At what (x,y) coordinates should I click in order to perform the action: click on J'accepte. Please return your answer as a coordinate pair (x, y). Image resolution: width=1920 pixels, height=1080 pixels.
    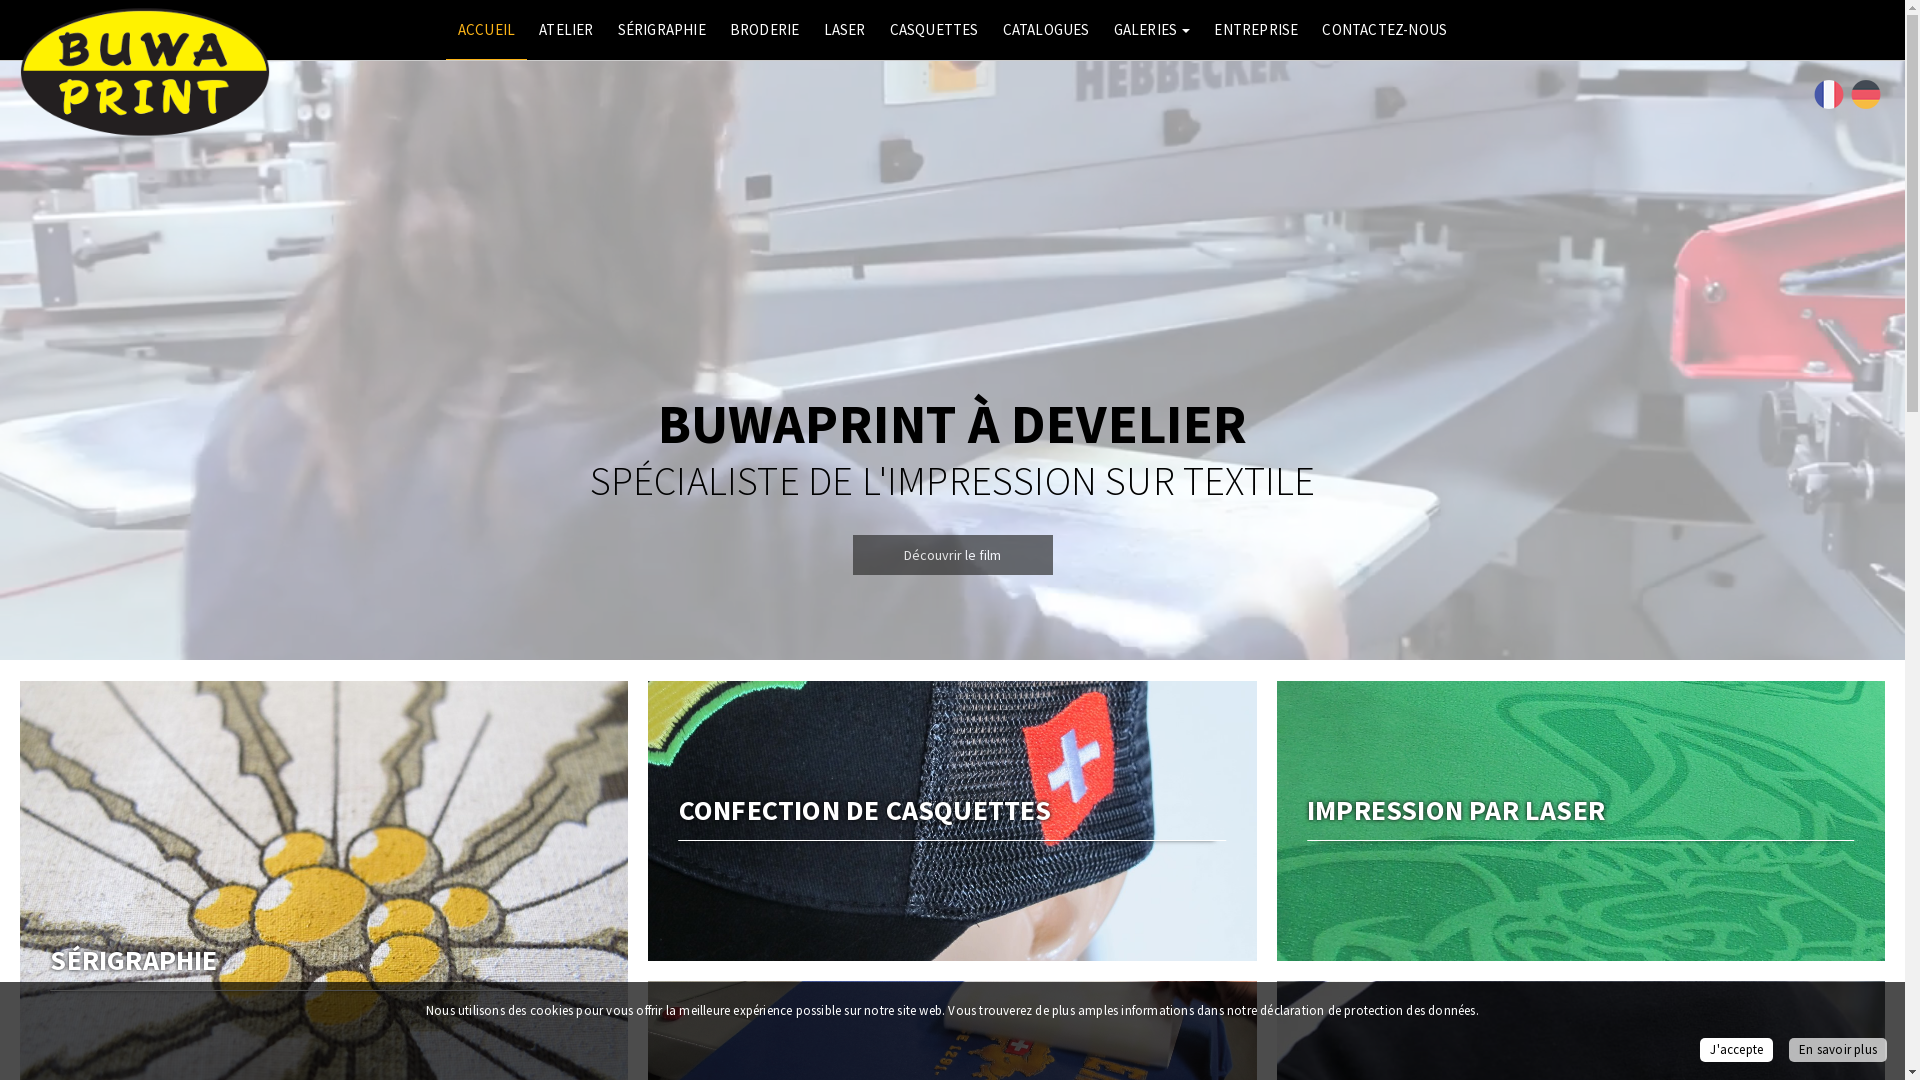
    Looking at the image, I should click on (1736, 1050).